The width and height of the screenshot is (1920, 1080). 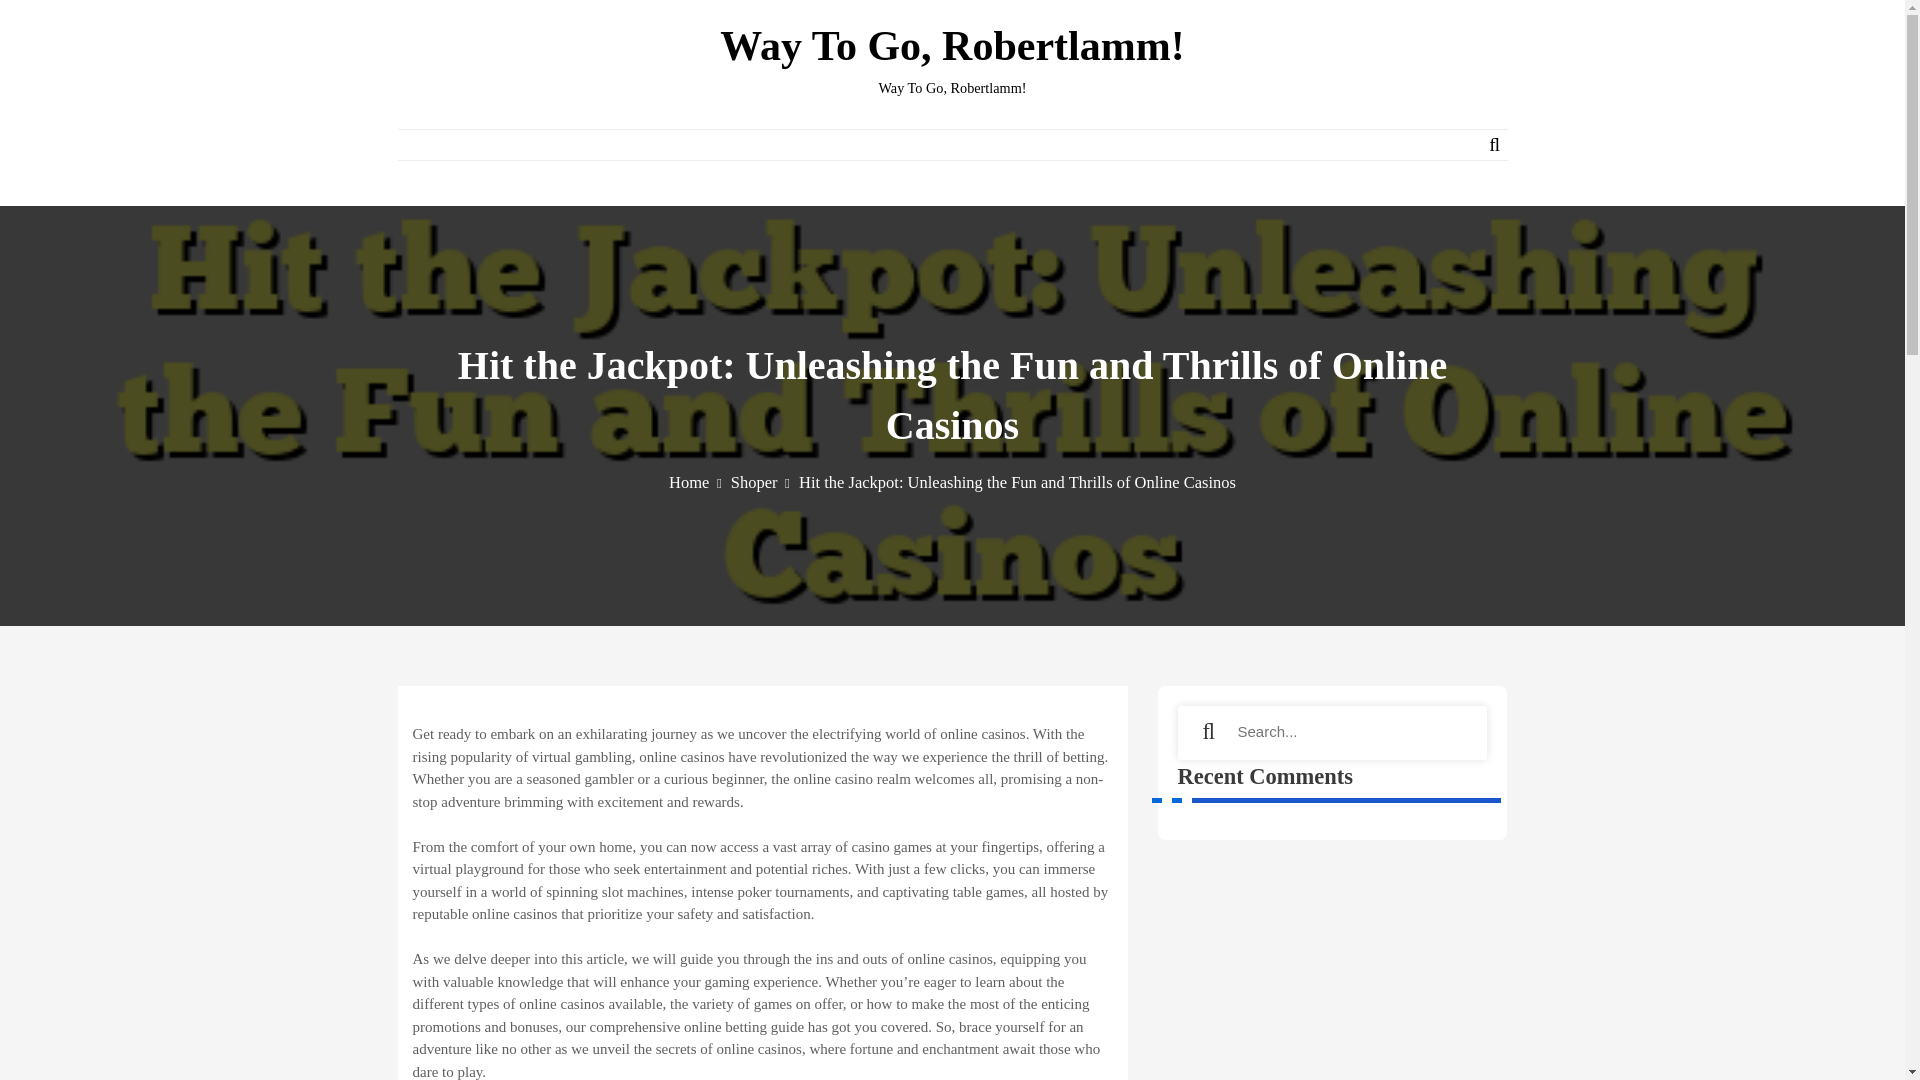 What do you see at coordinates (952, 46) in the screenshot?
I see `Way To Go, Robertlamm!` at bounding box center [952, 46].